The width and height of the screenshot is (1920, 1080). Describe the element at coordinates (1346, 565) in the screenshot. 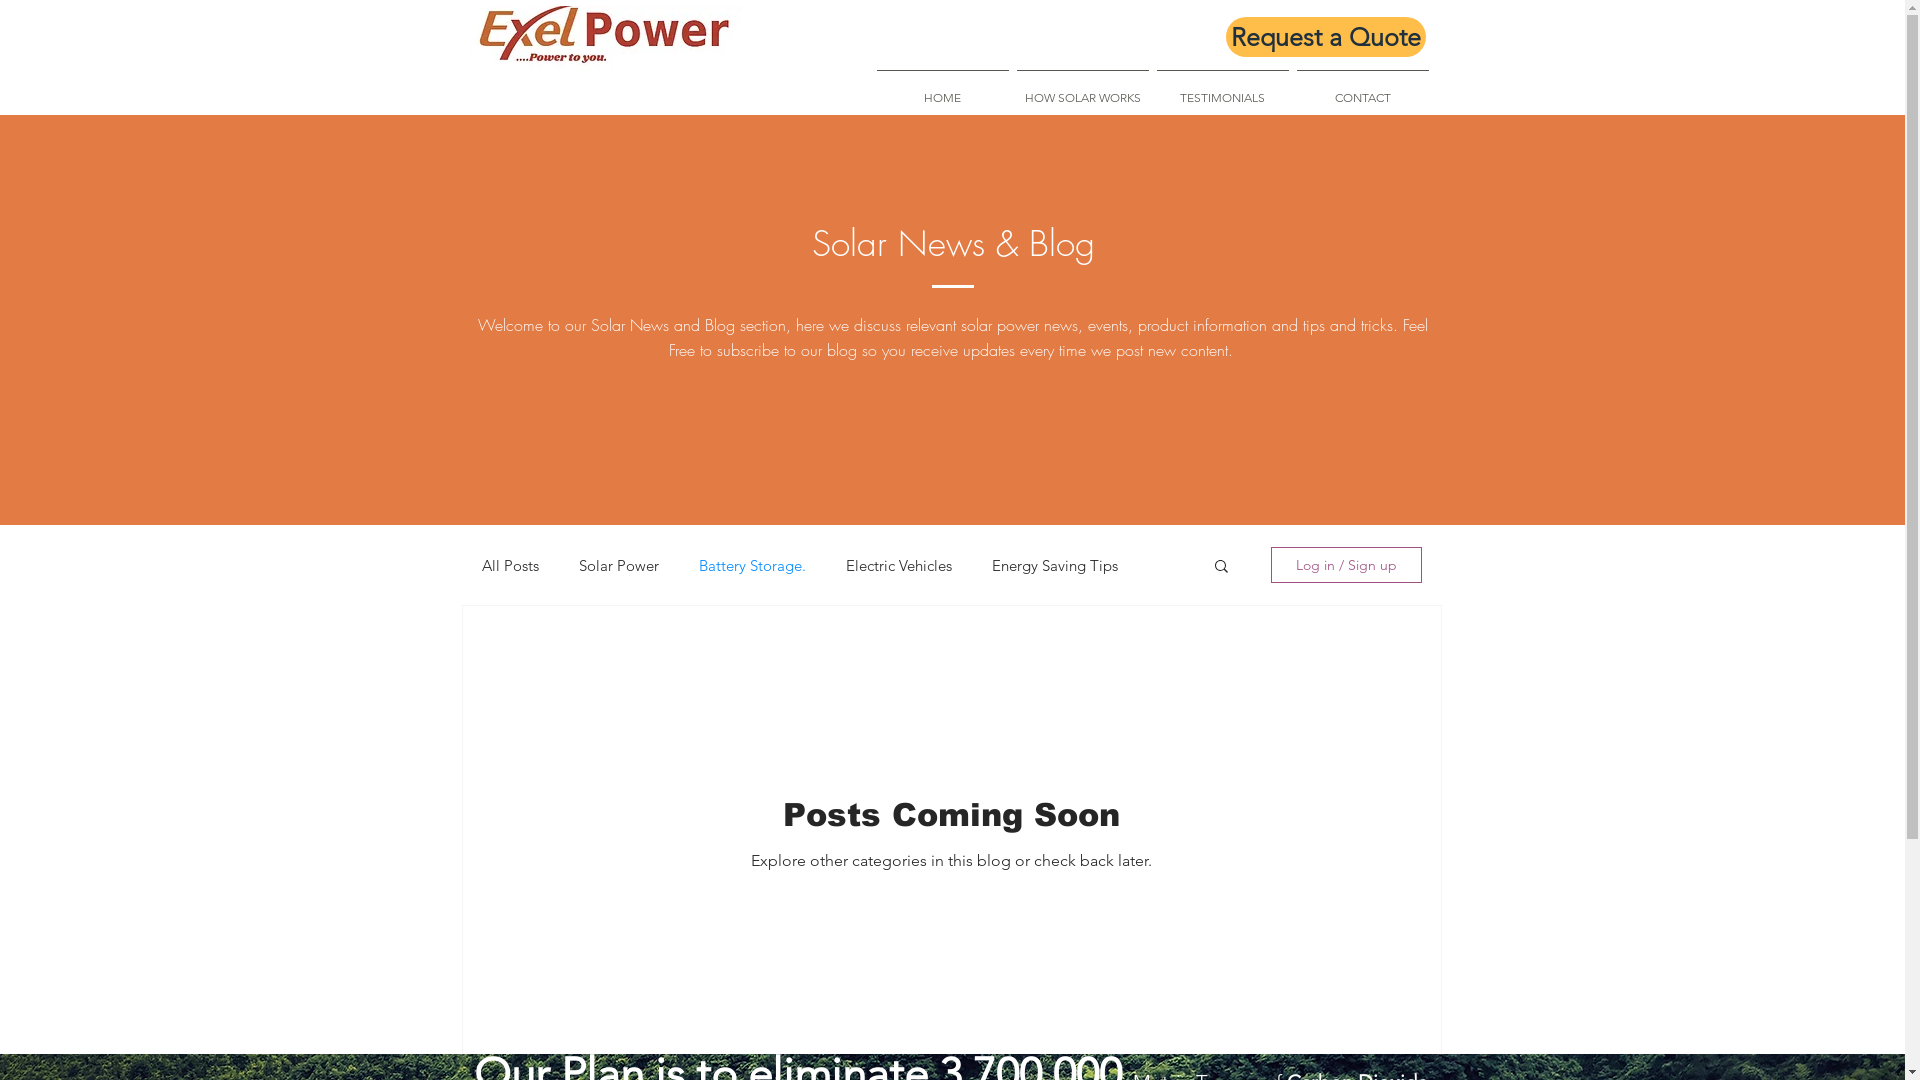

I see `Log in / Sign up` at that location.